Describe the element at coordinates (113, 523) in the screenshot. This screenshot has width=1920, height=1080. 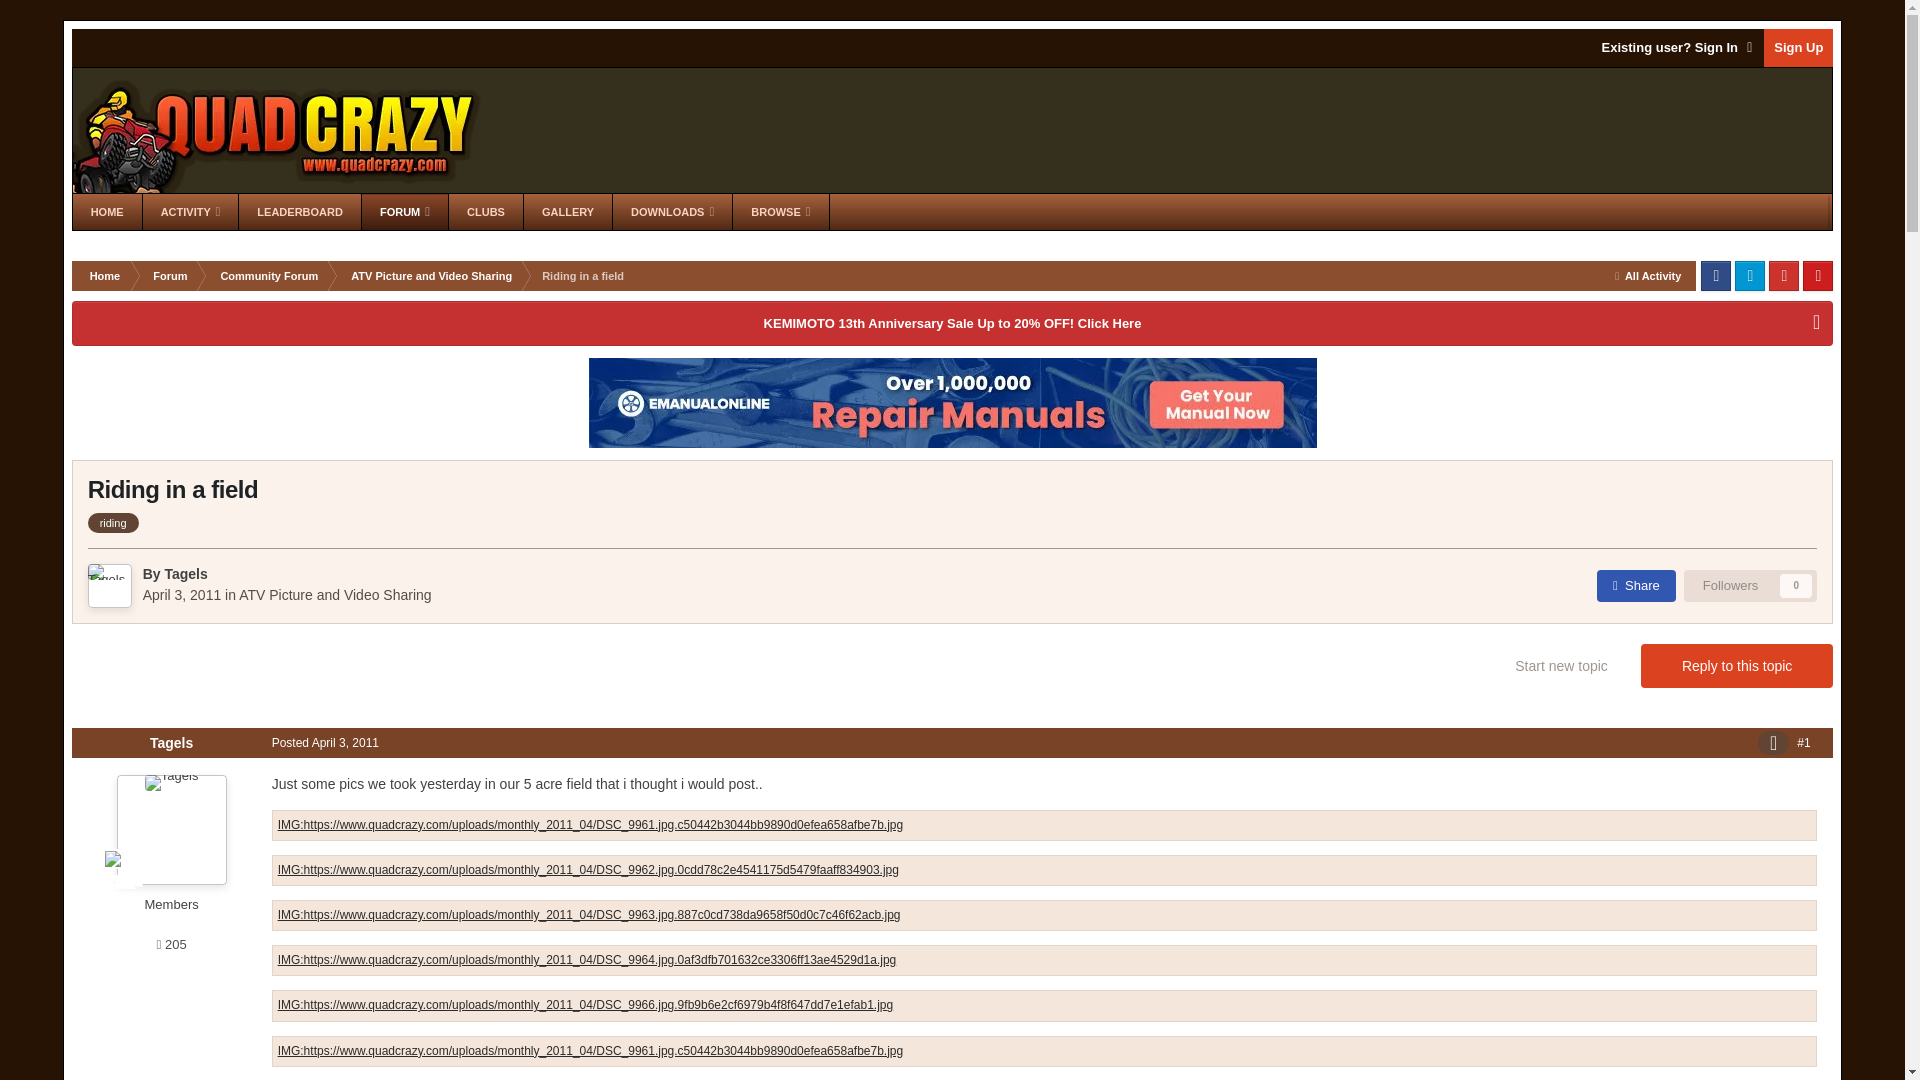
I see `Find other content tagged with 'riding'` at that location.